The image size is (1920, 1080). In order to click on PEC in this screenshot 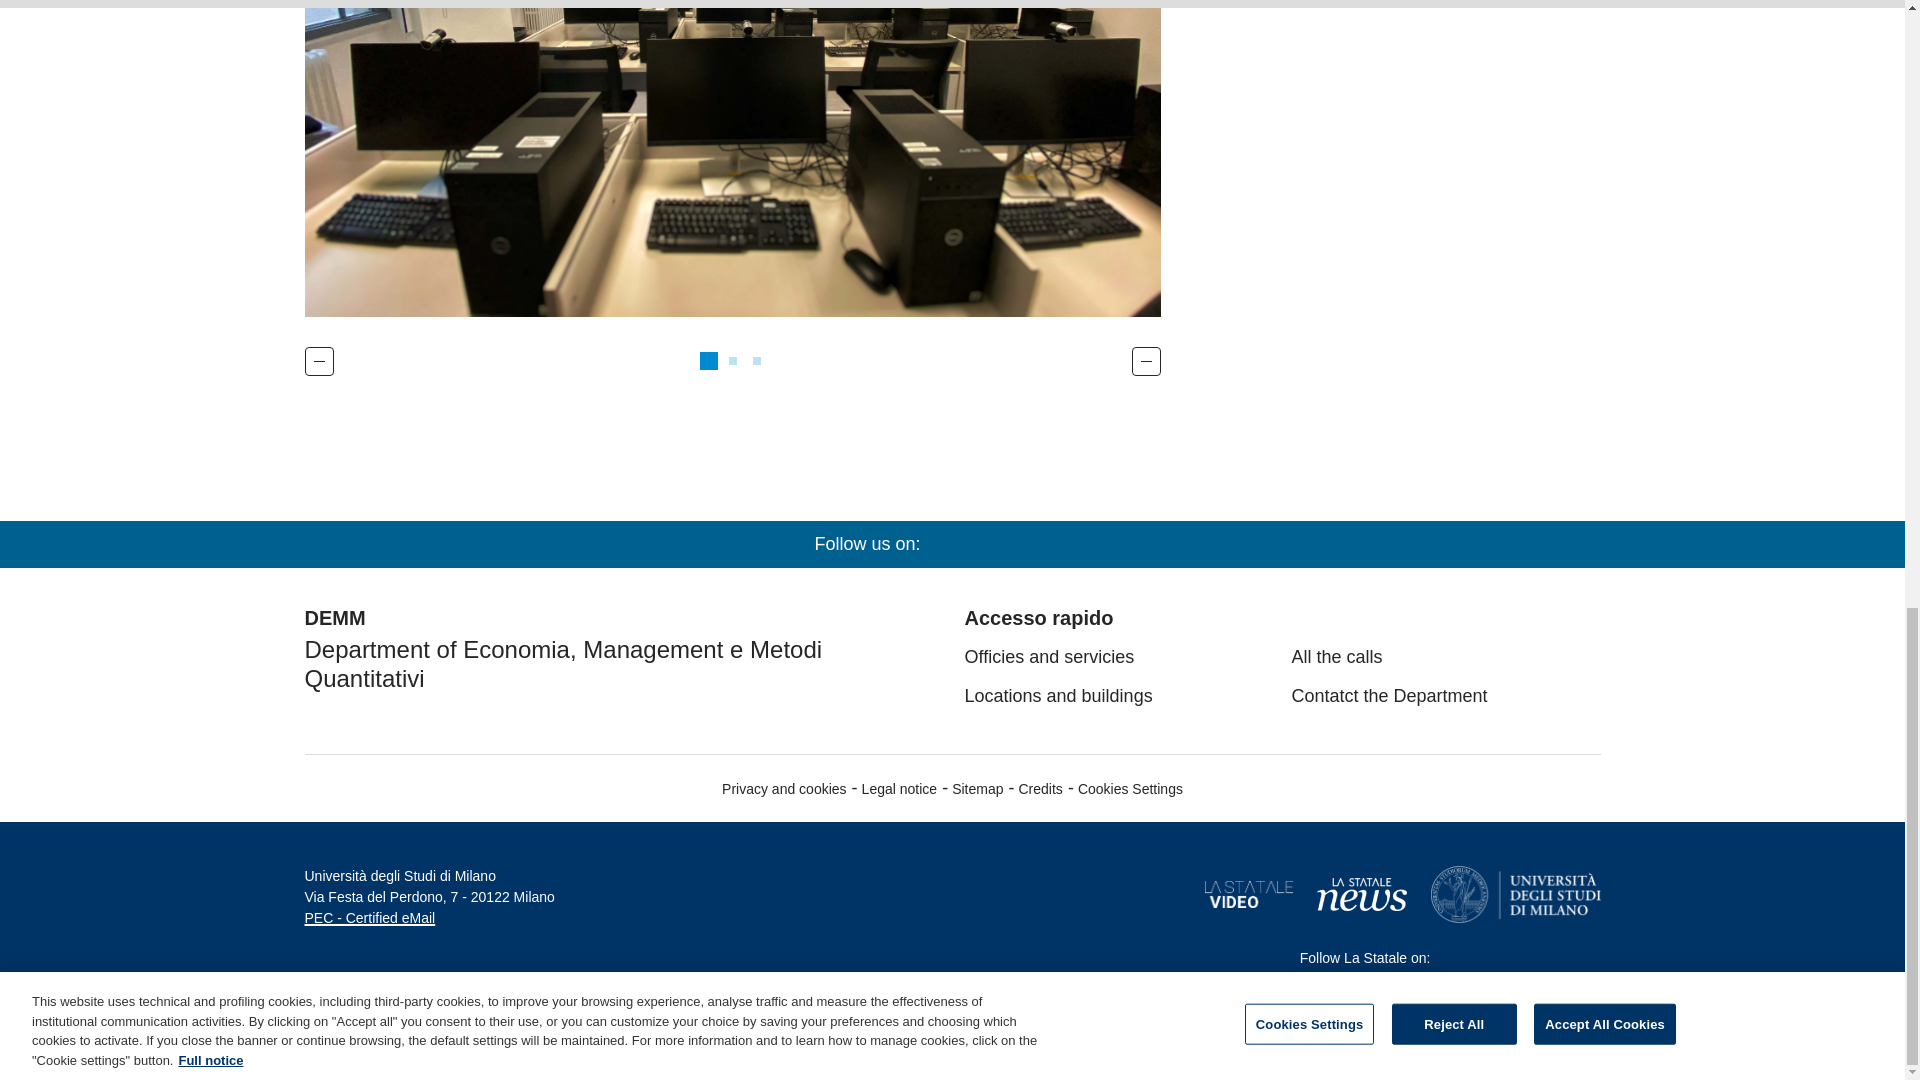, I will do `click(369, 918)`.